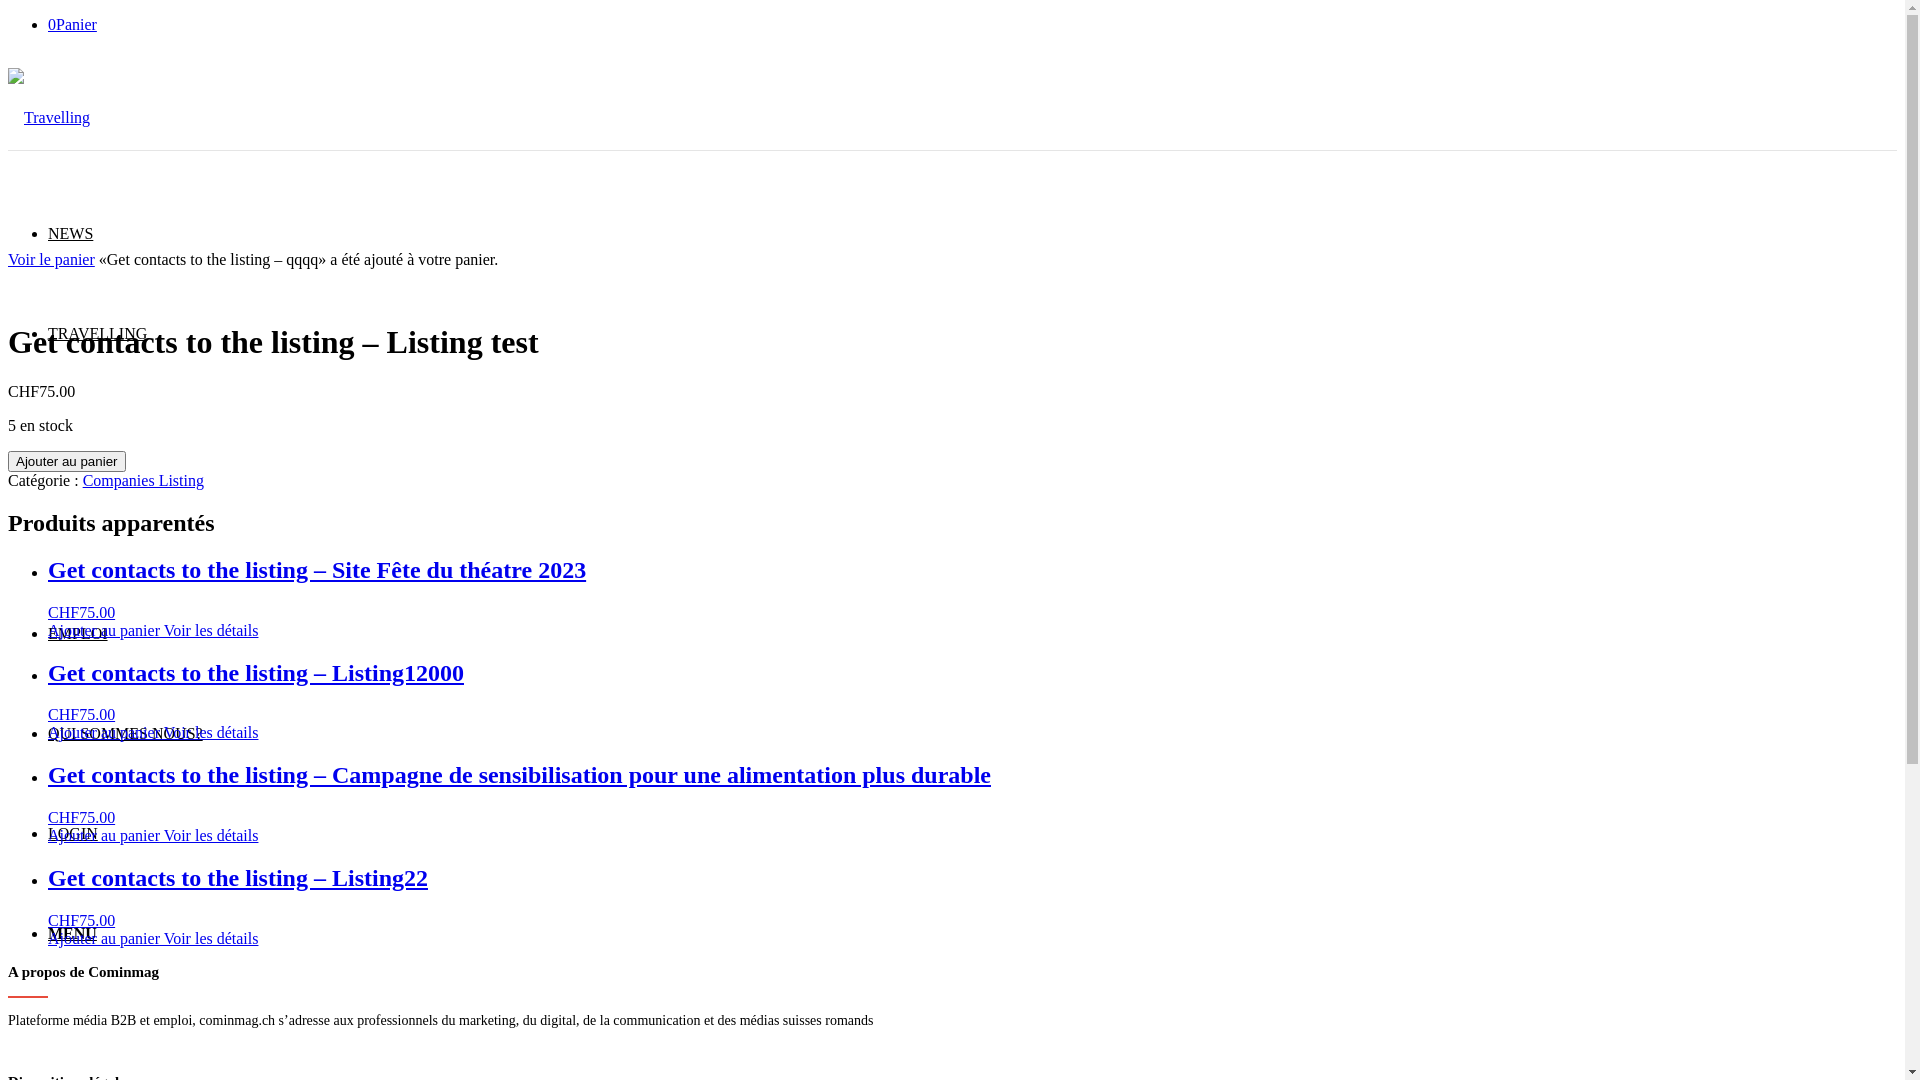 The height and width of the screenshot is (1080, 1920). I want to click on Companies Listing, so click(144, 480).